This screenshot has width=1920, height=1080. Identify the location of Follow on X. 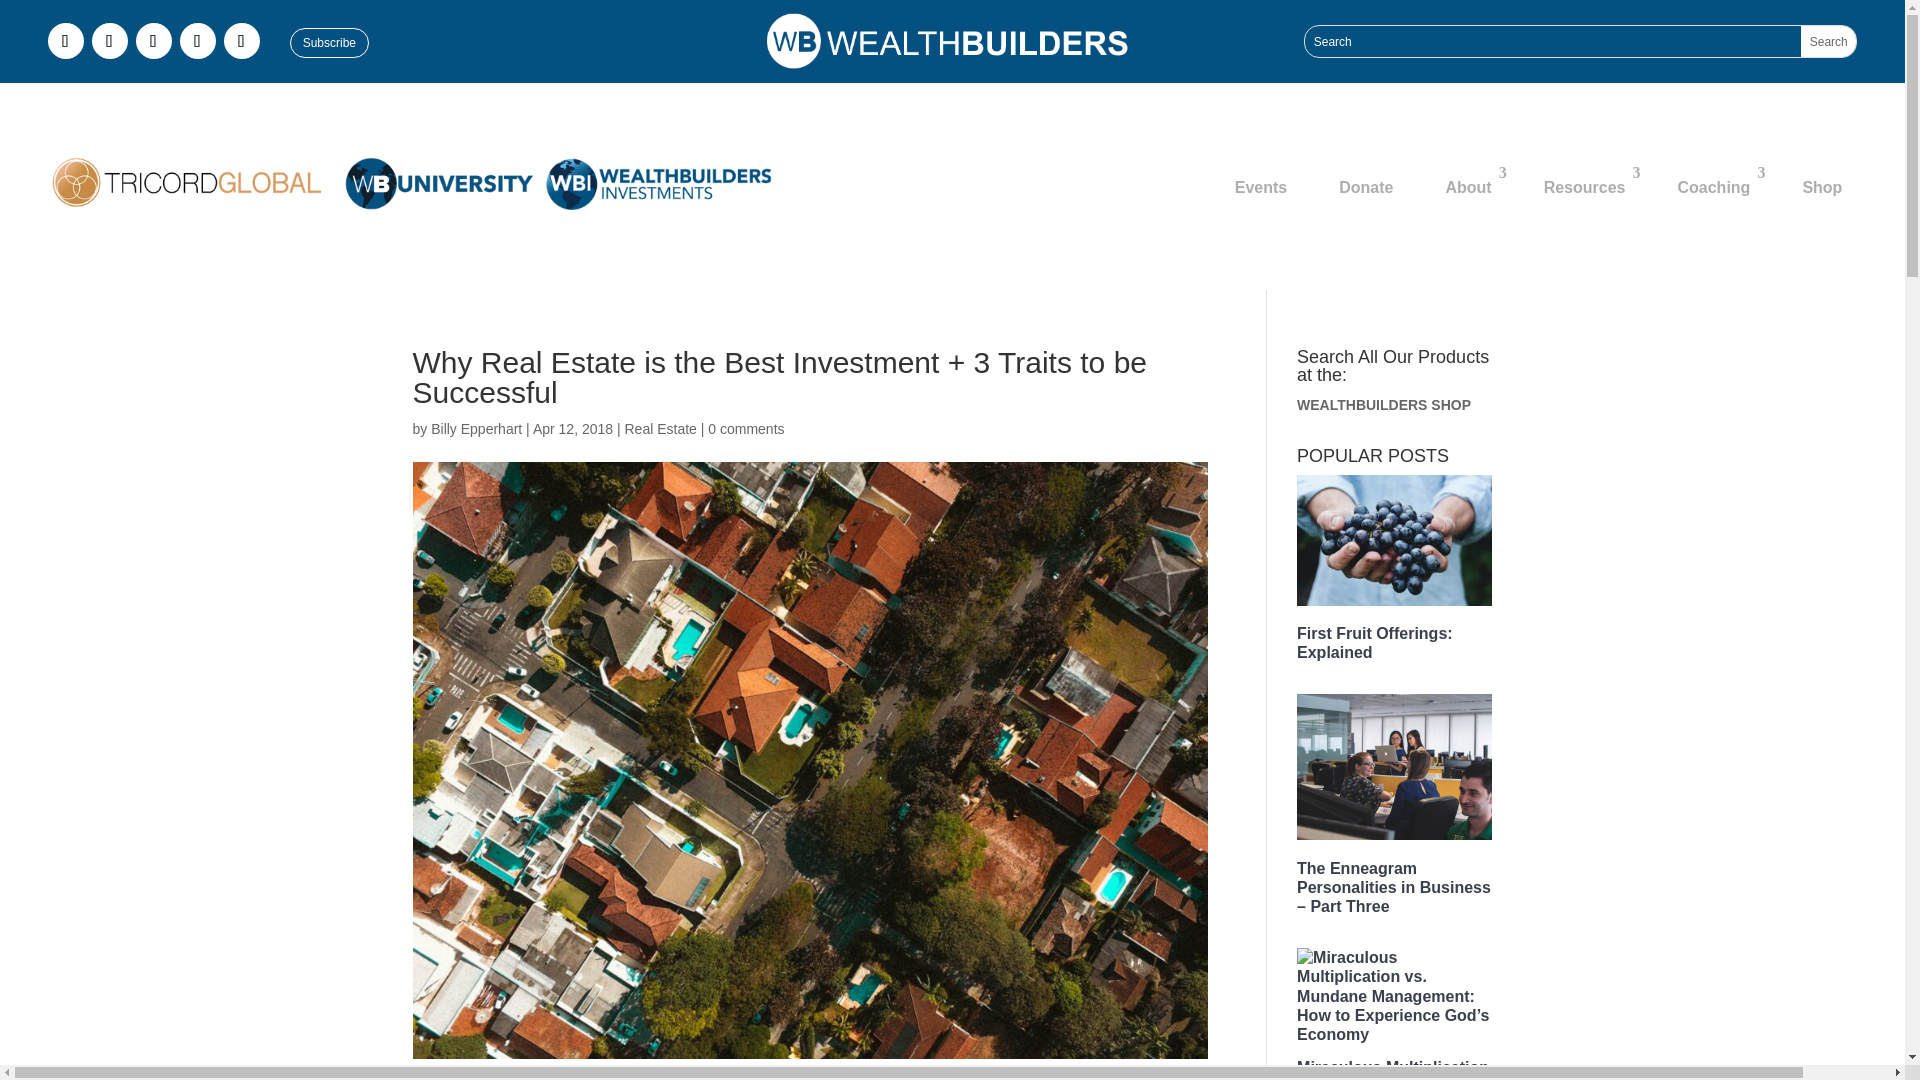
(154, 40).